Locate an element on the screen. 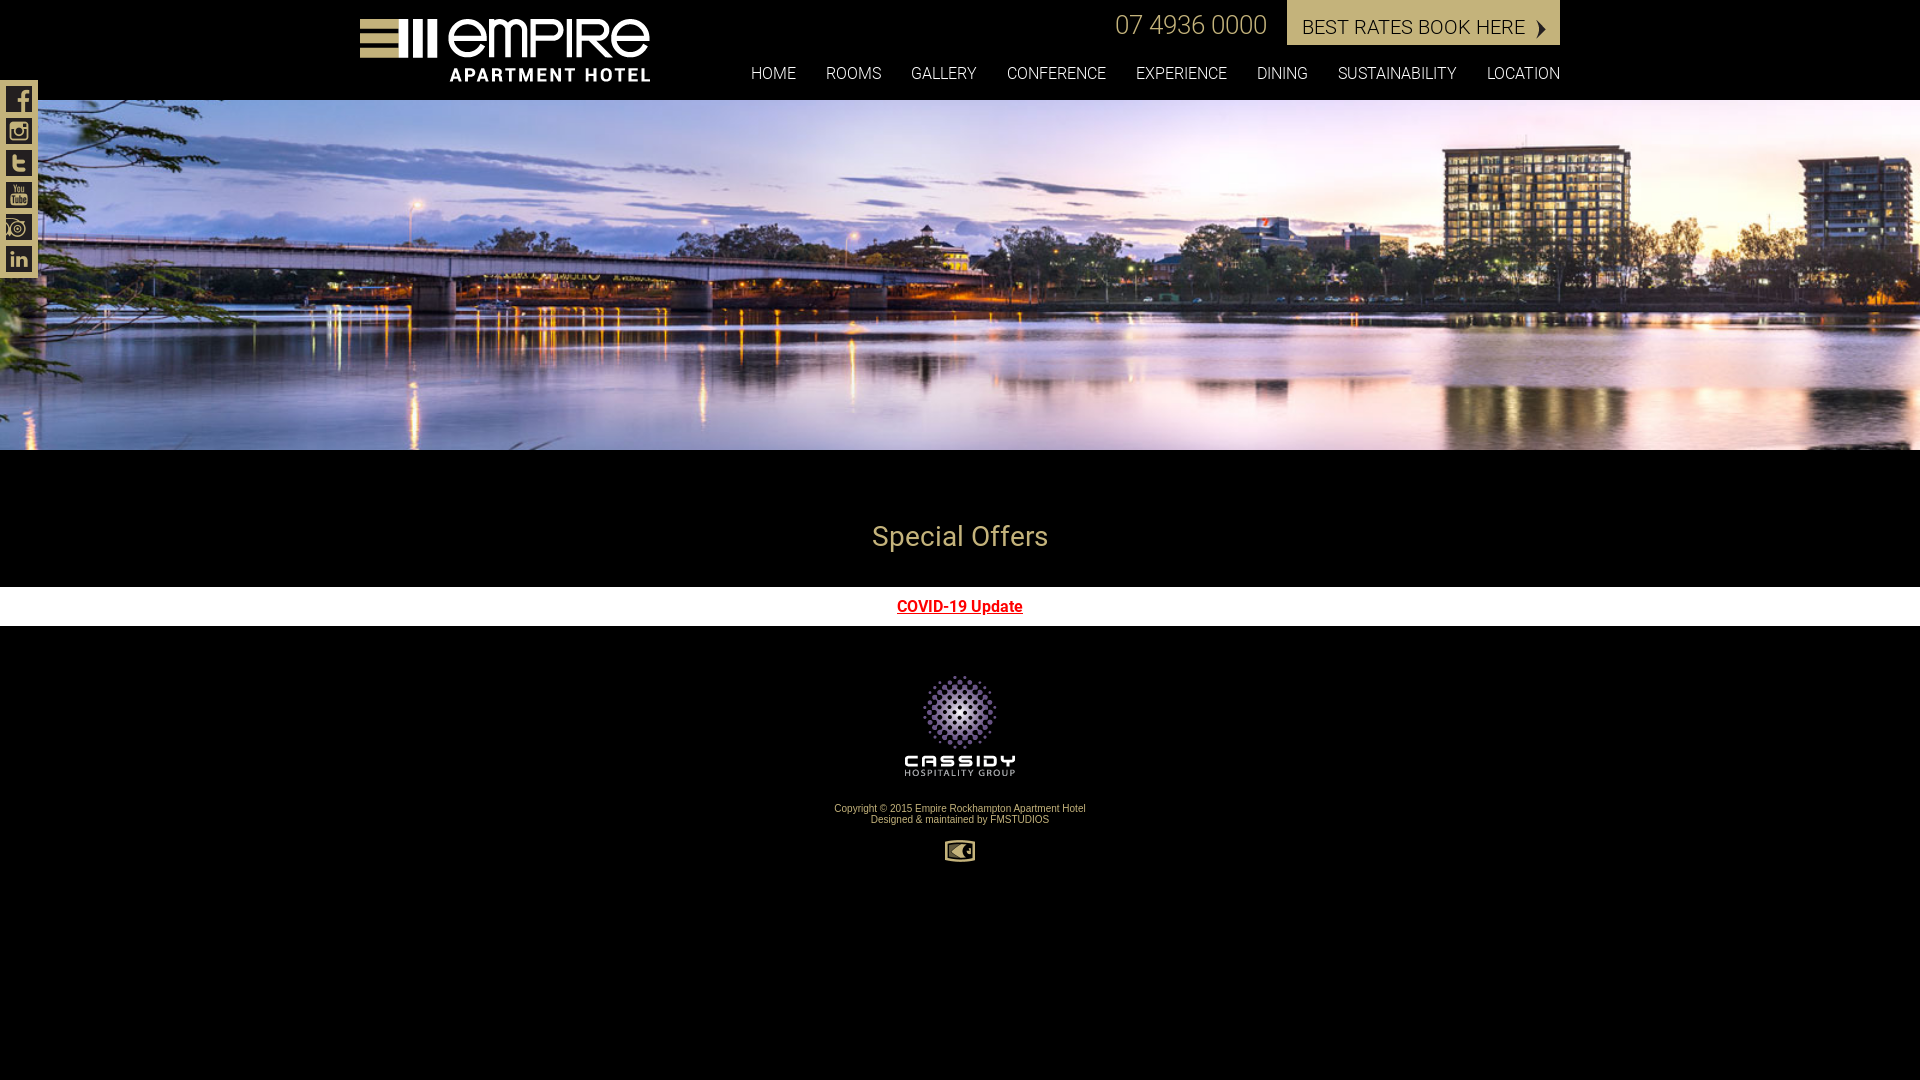  LOCATION is located at coordinates (1524, 75).